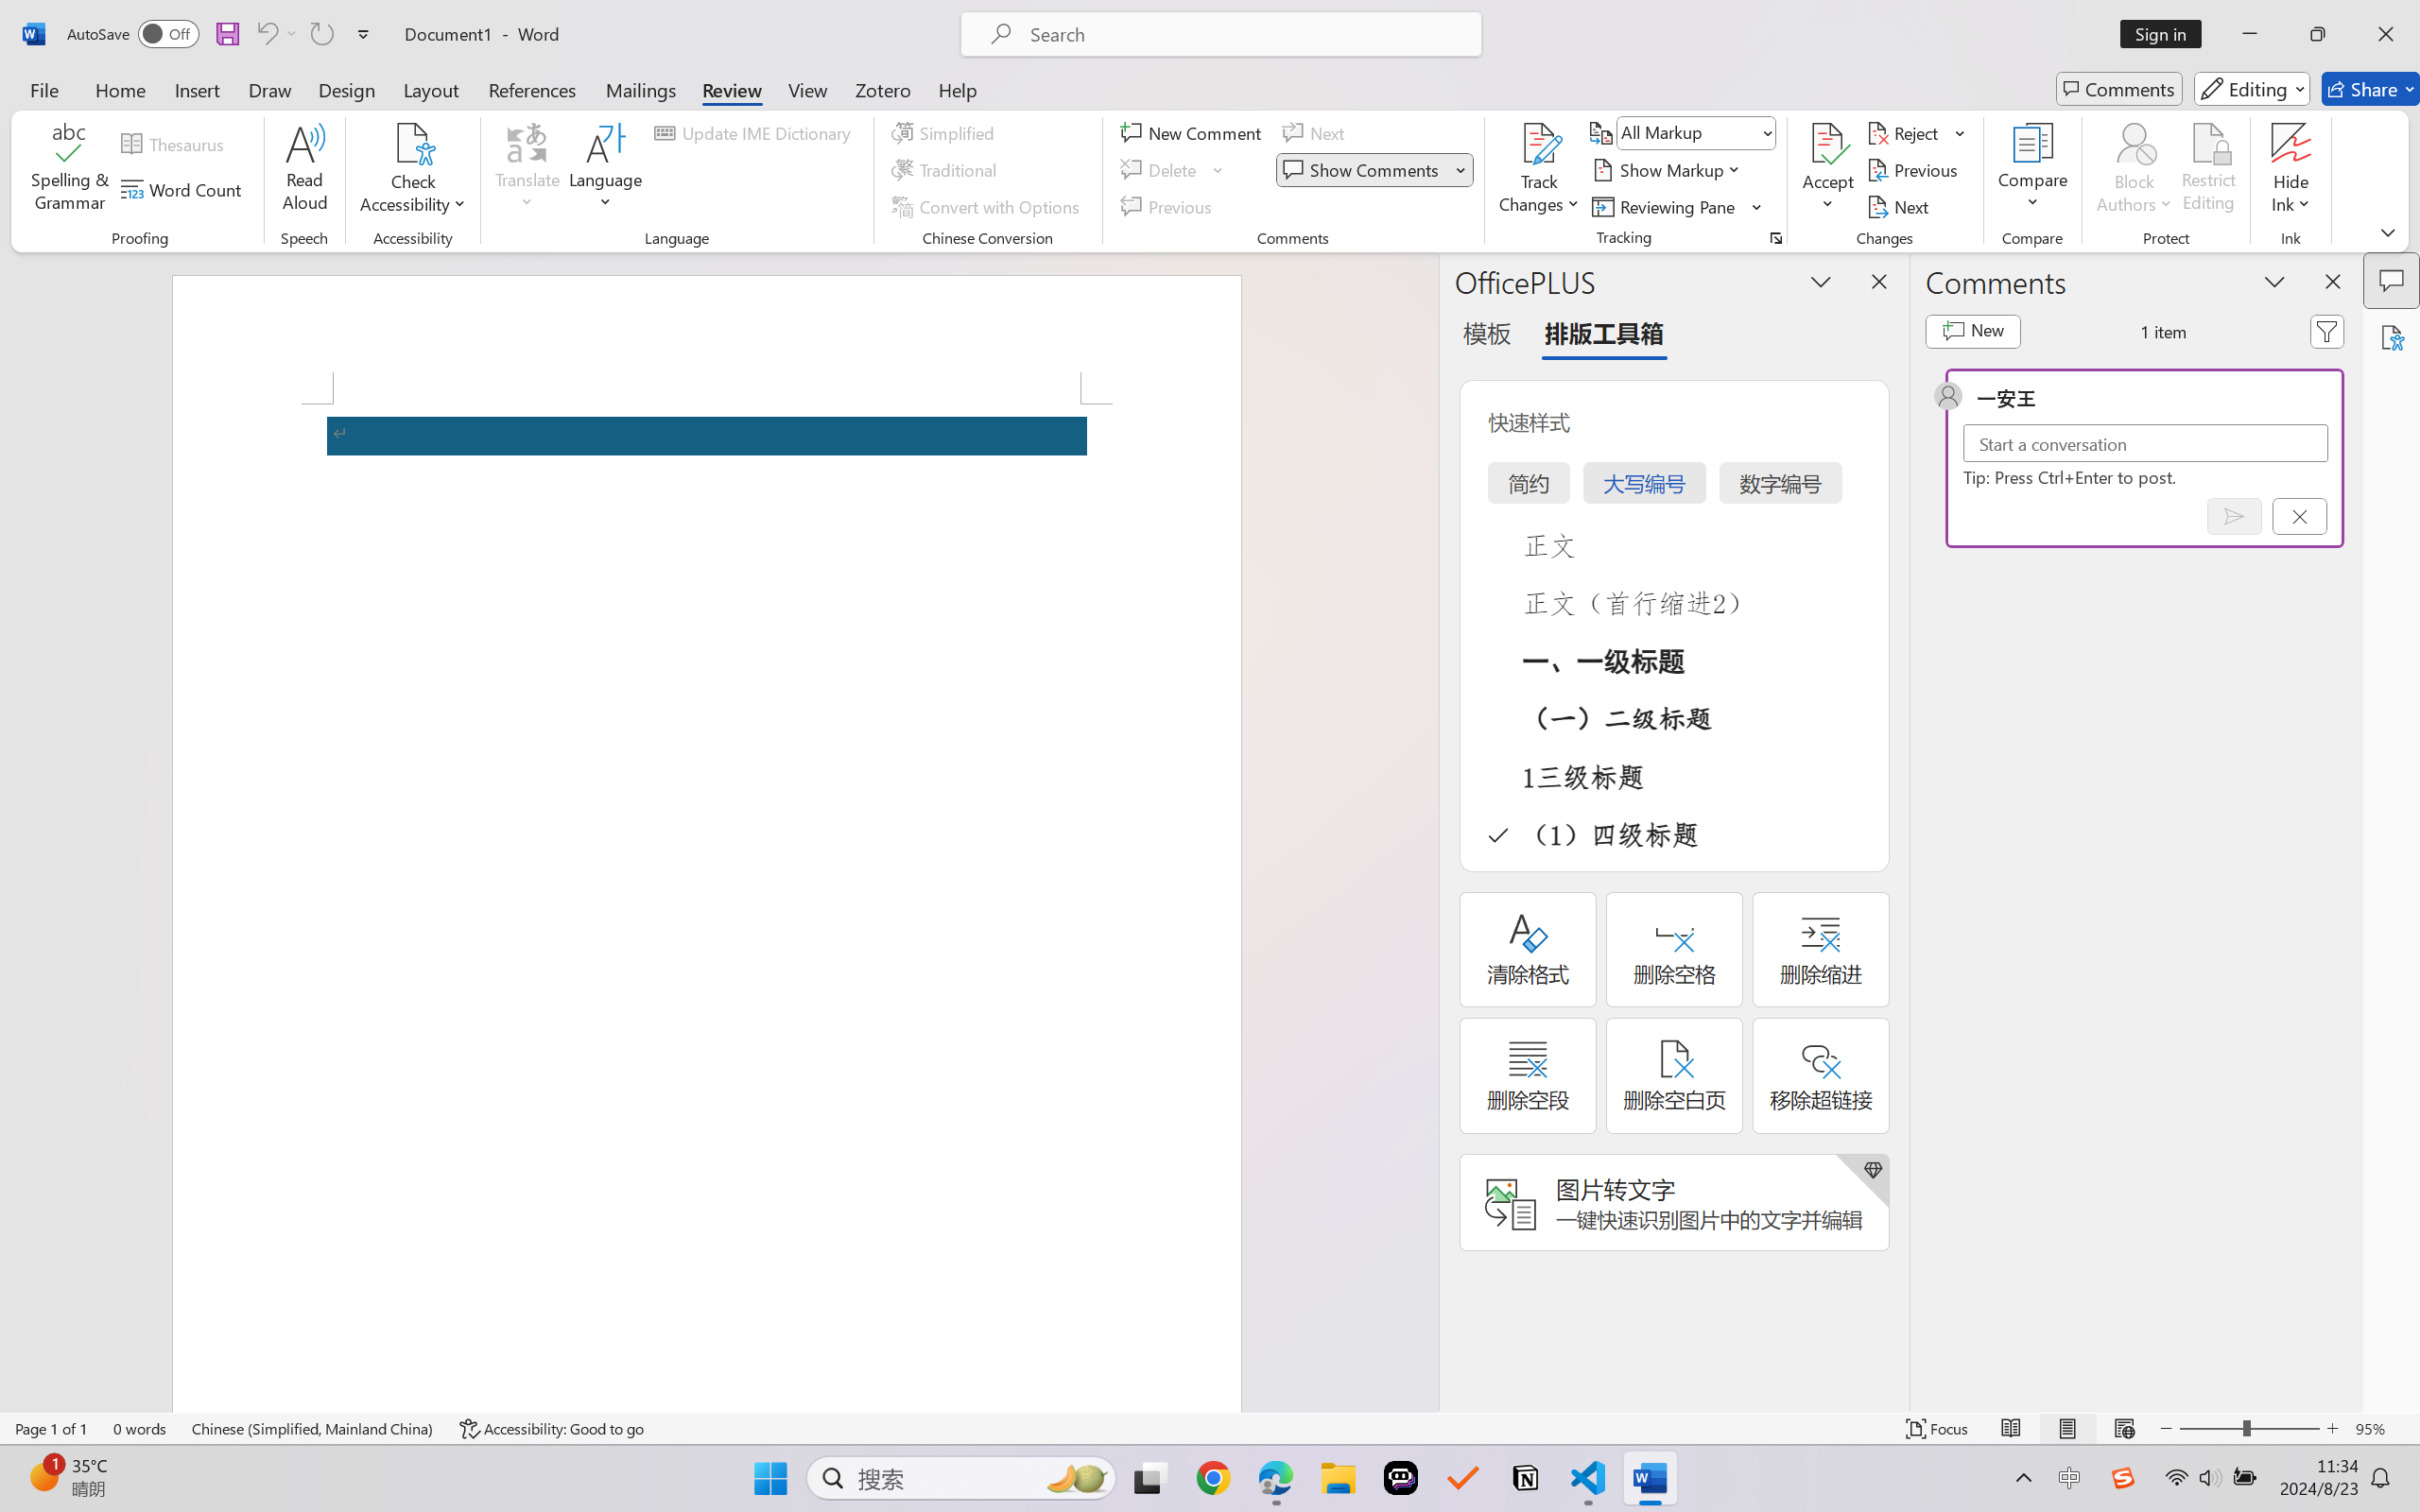 The image size is (2420, 1512). Describe the element at coordinates (1539, 170) in the screenshot. I see `Track Changes` at that location.